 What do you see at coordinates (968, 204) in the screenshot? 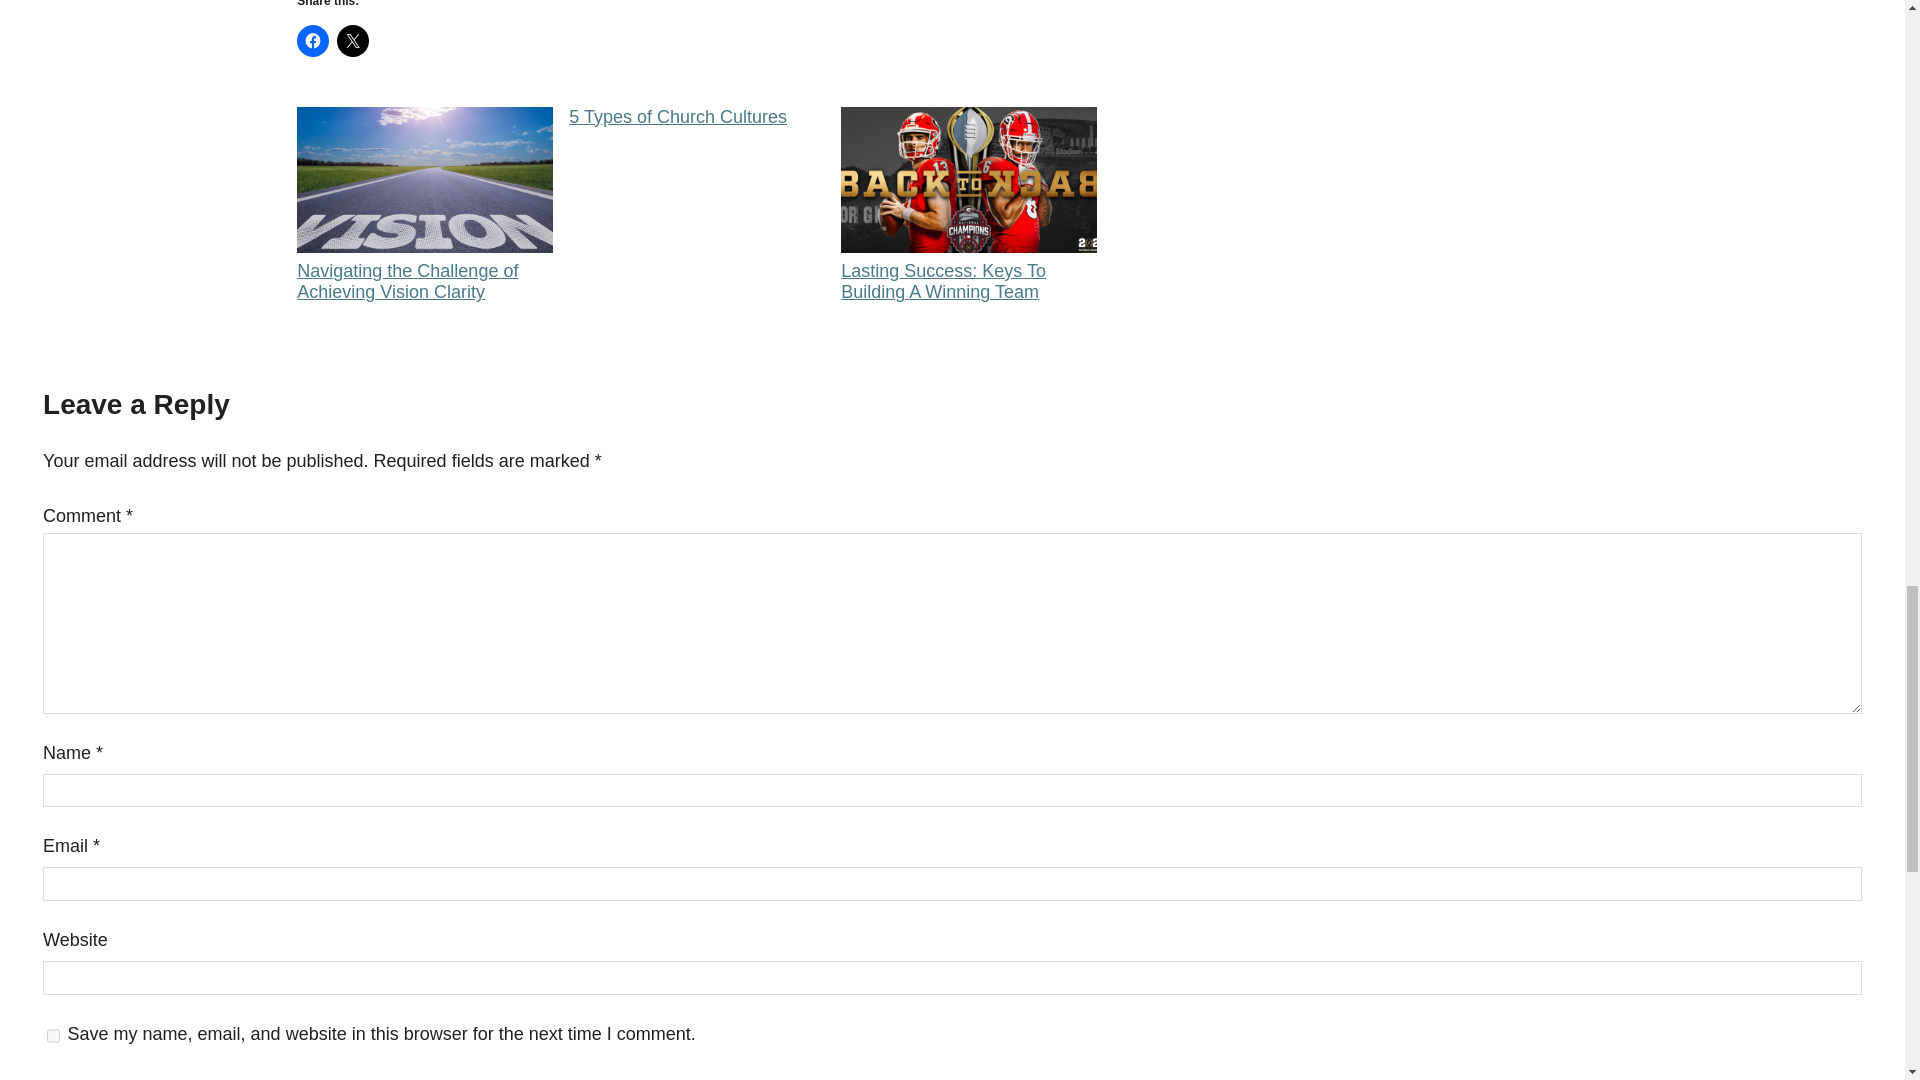
I see `Lasting Success: Keys To Building A Winning Team` at bounding box center [968, 204].